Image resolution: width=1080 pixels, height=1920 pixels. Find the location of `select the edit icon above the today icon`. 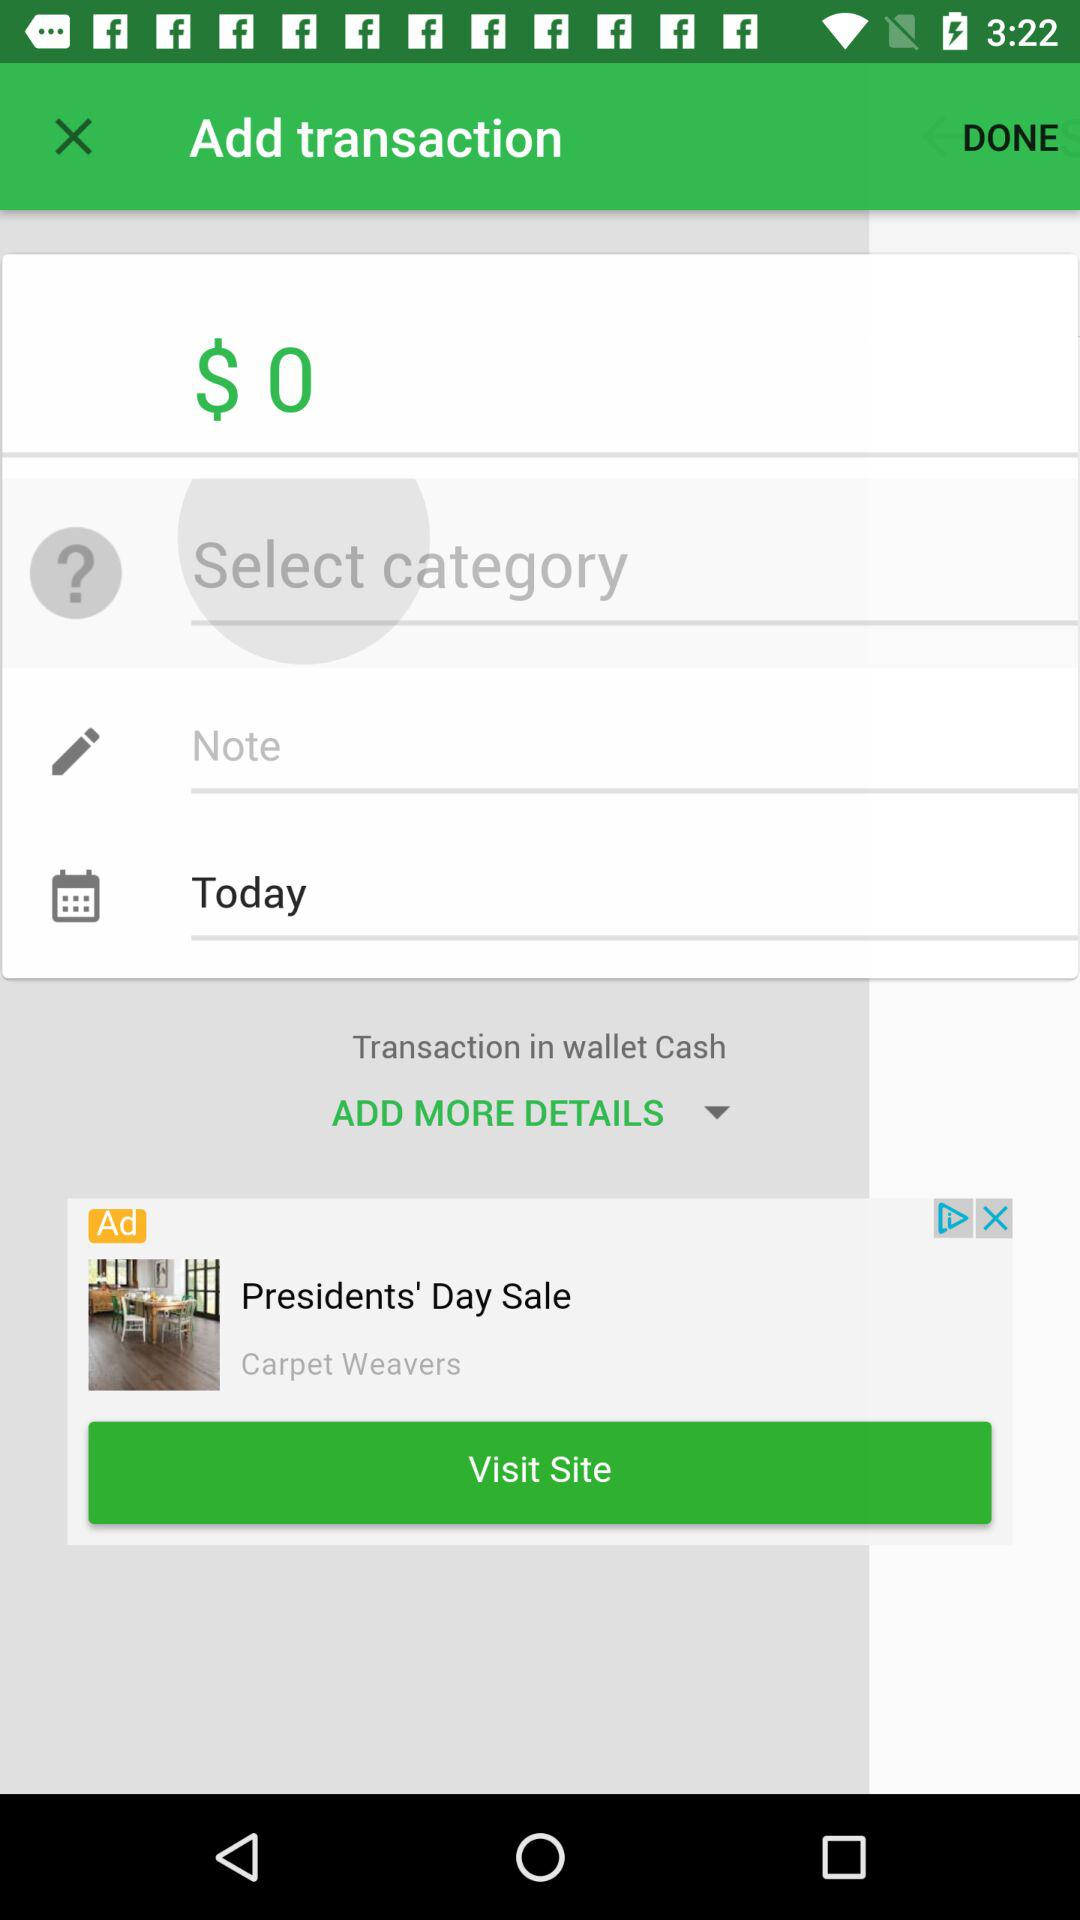

select the edit icon above the today icon is located at coordinates (63, 787).